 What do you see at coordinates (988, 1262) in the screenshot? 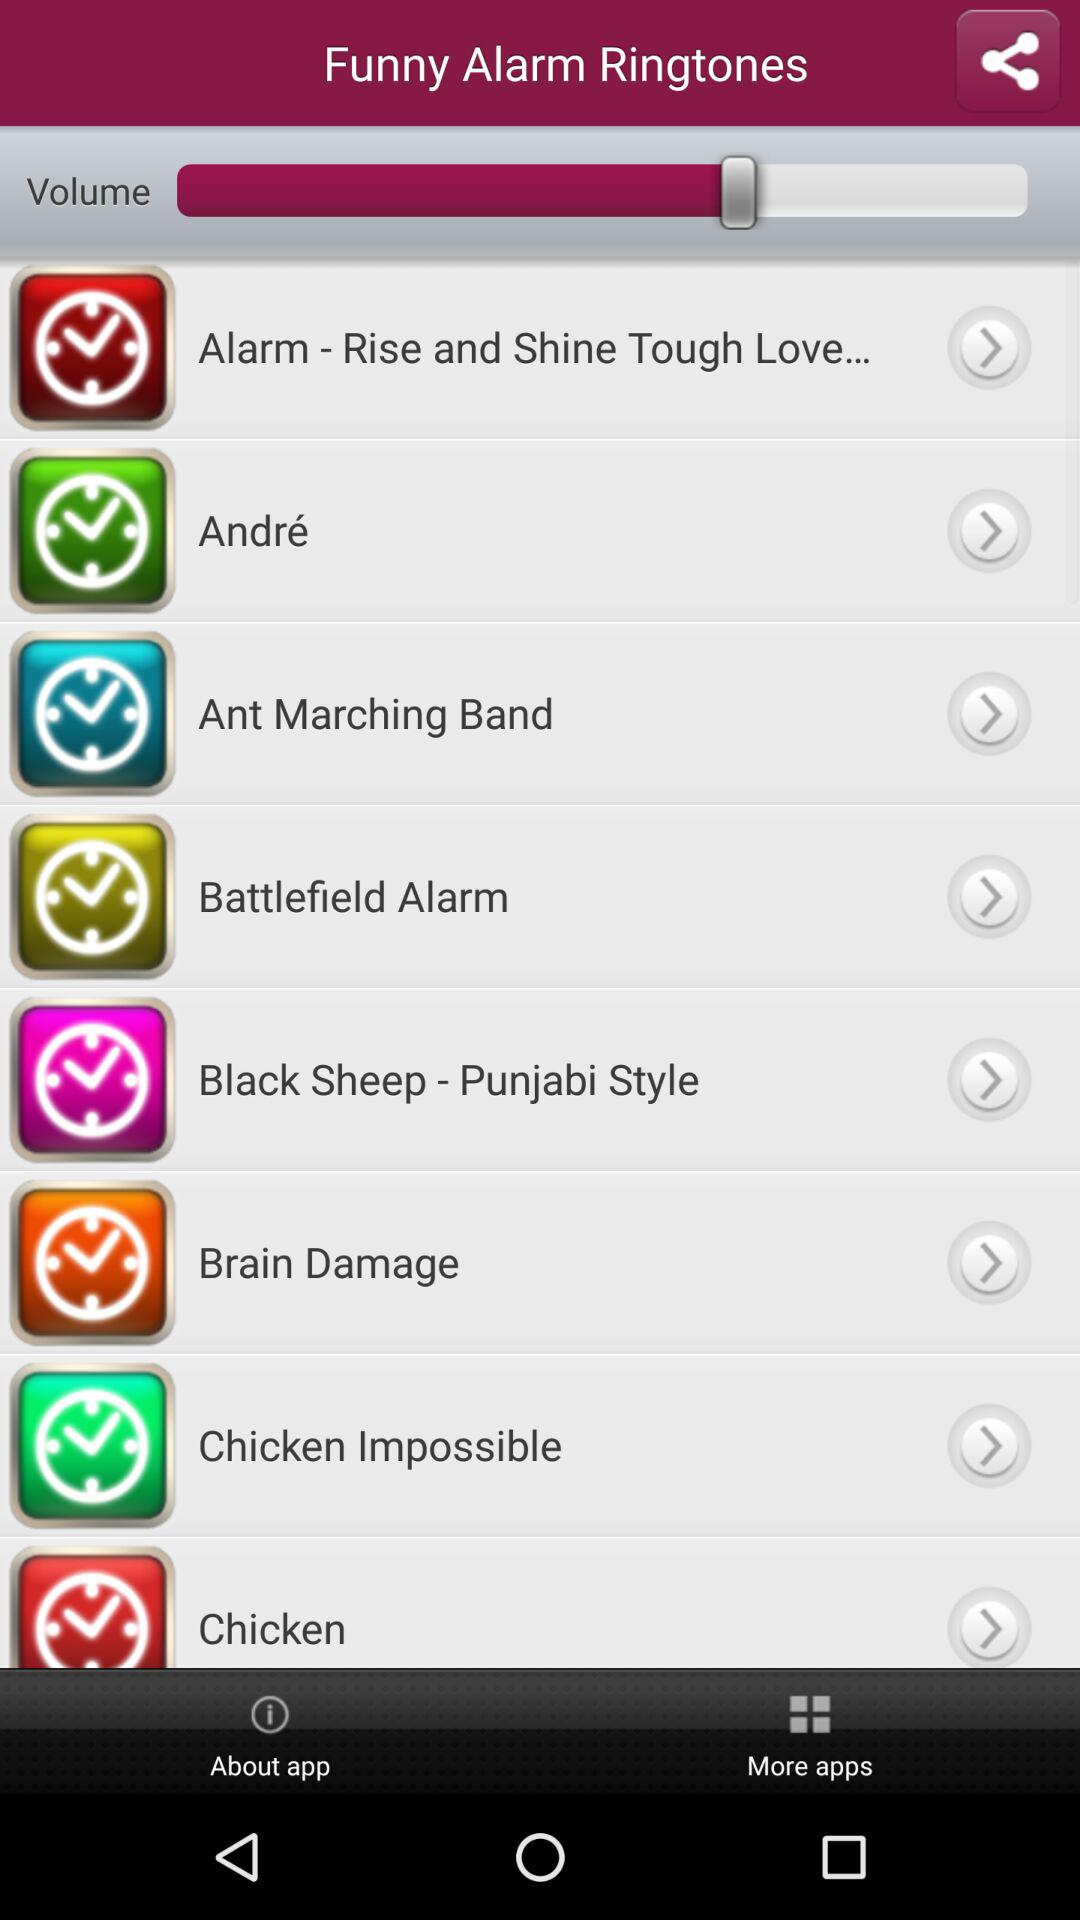
I see `go to next` at bounding box center [988, 1262].